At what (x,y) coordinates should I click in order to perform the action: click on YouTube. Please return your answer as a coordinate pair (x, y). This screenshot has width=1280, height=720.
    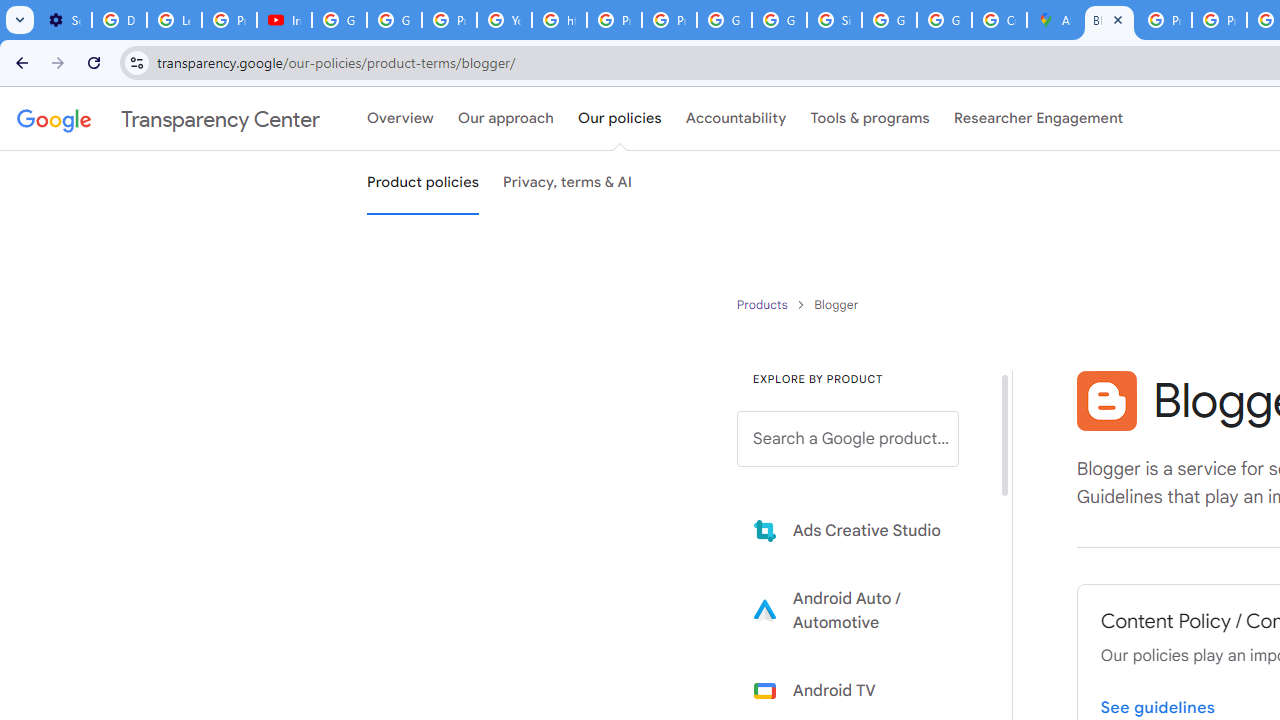
    Looking at the image, I should click on (504, 20).